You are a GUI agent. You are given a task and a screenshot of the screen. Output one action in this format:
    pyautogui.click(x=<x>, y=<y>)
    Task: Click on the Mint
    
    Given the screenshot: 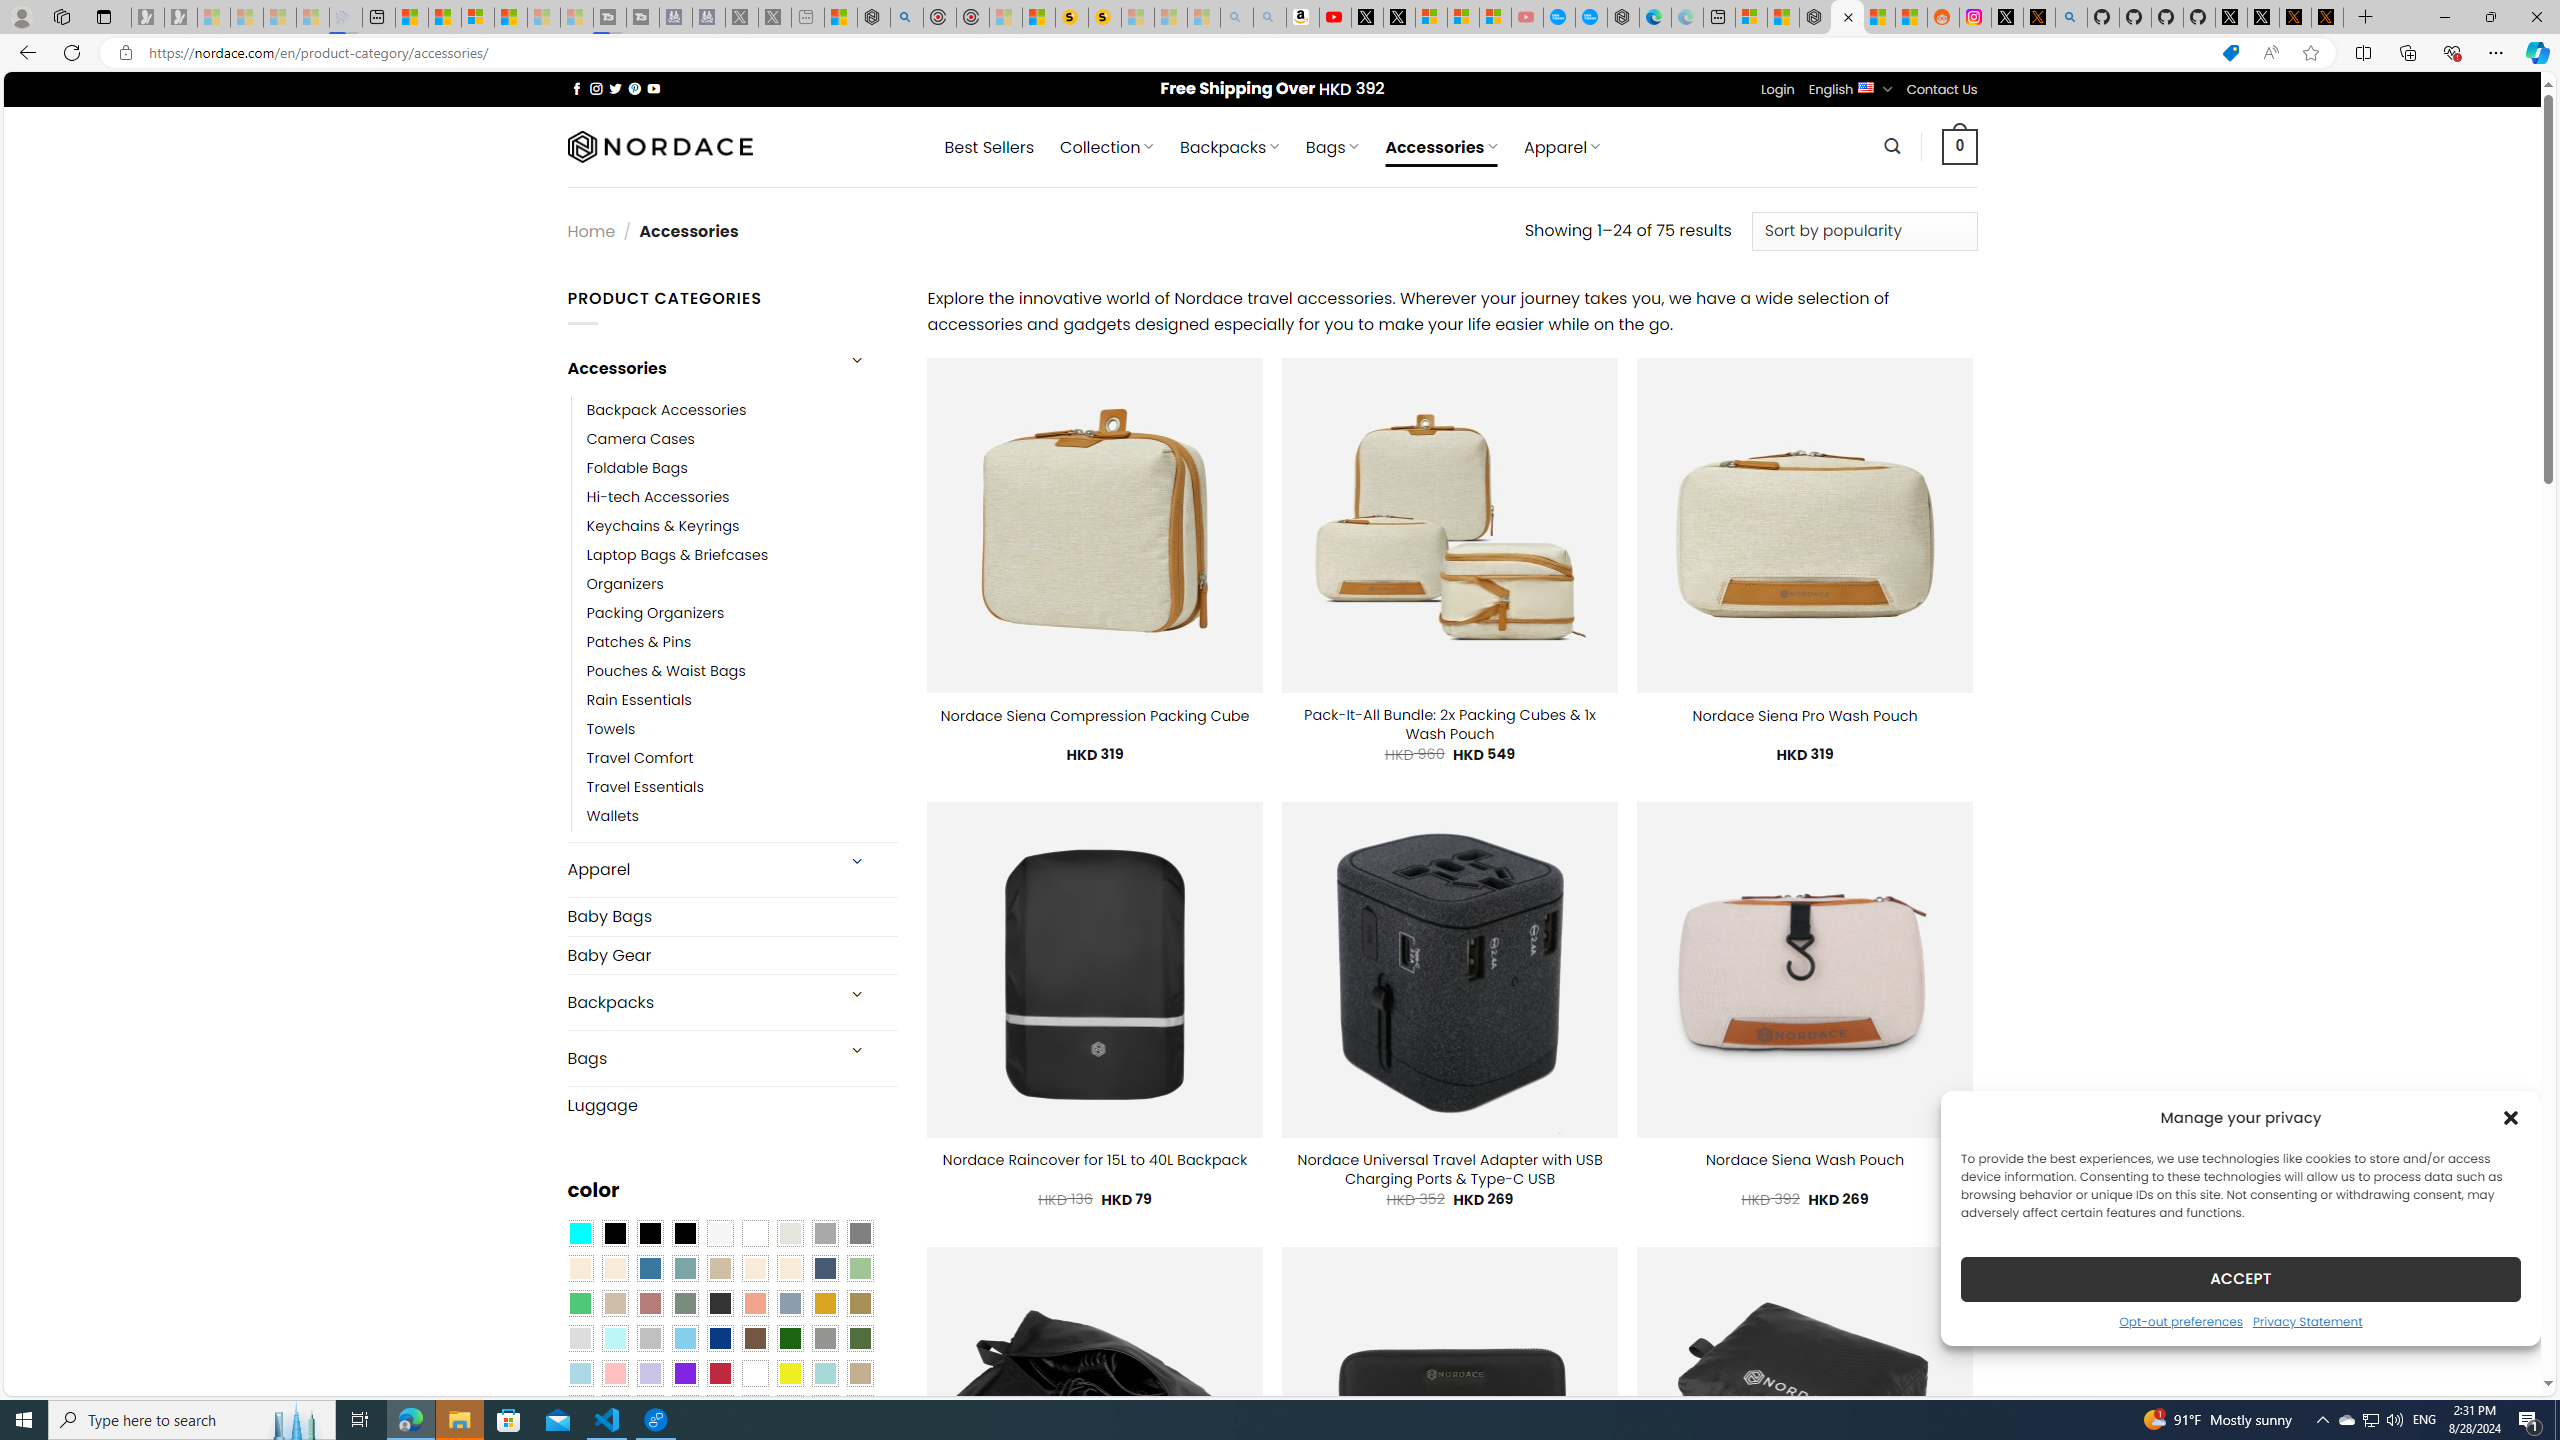 What is the action you would take?
    pyautogui.click(x=614, y=1339)
    